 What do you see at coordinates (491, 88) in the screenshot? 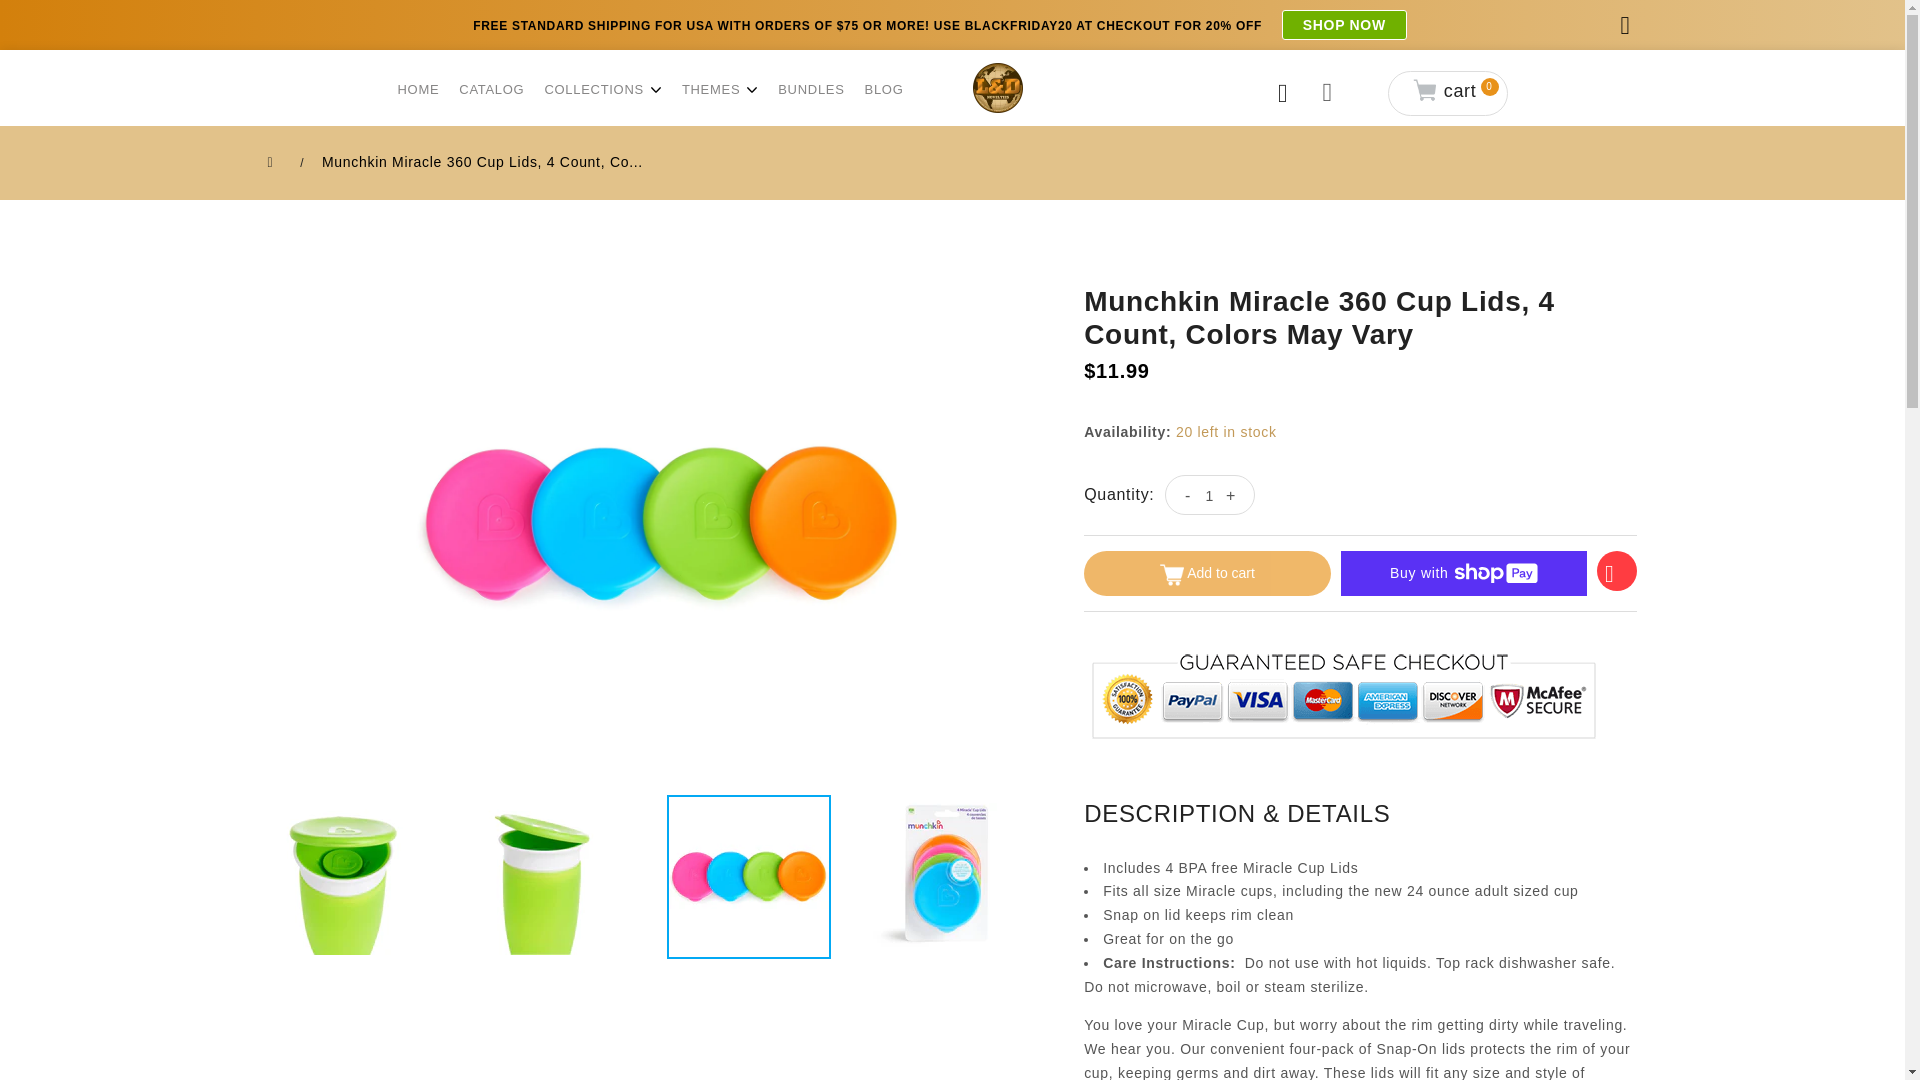
I see `CATALOG` at bounding box center [491, 88].